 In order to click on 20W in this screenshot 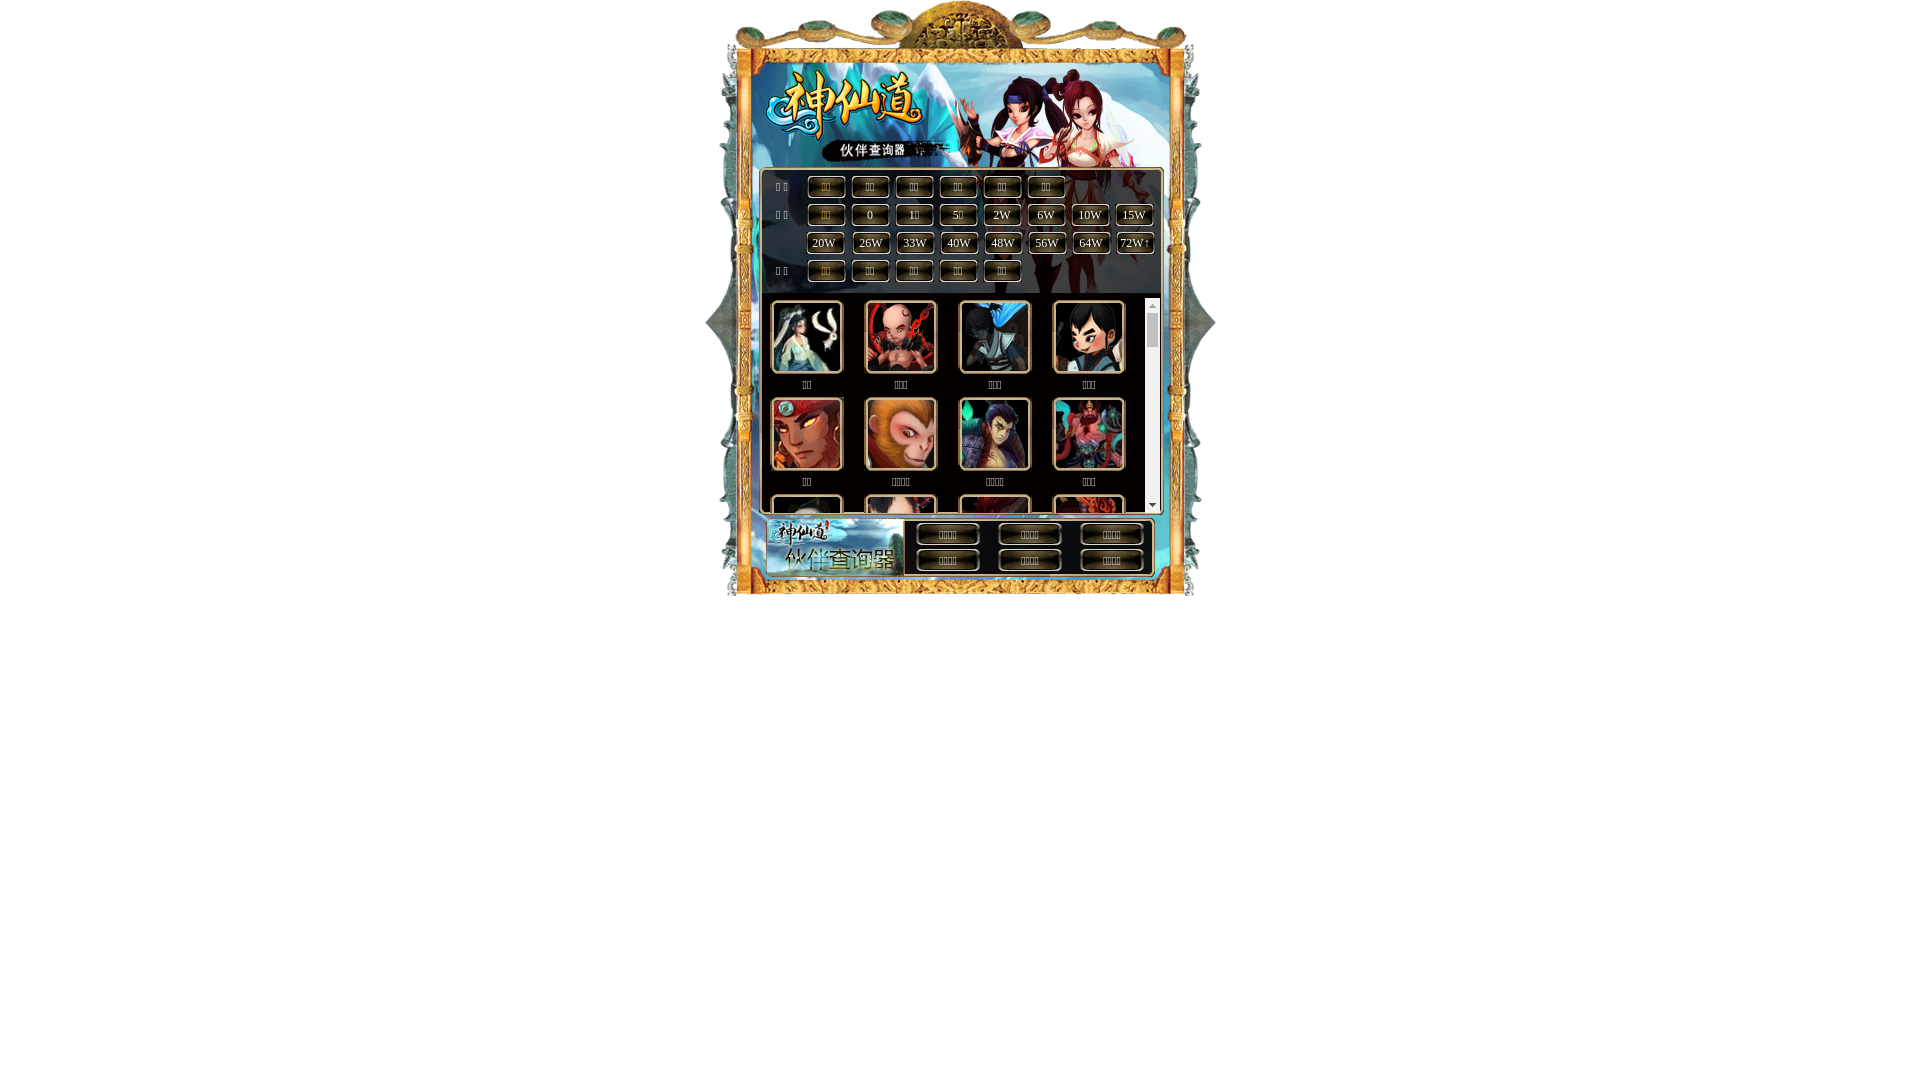, I will do `click(824, 243)`.